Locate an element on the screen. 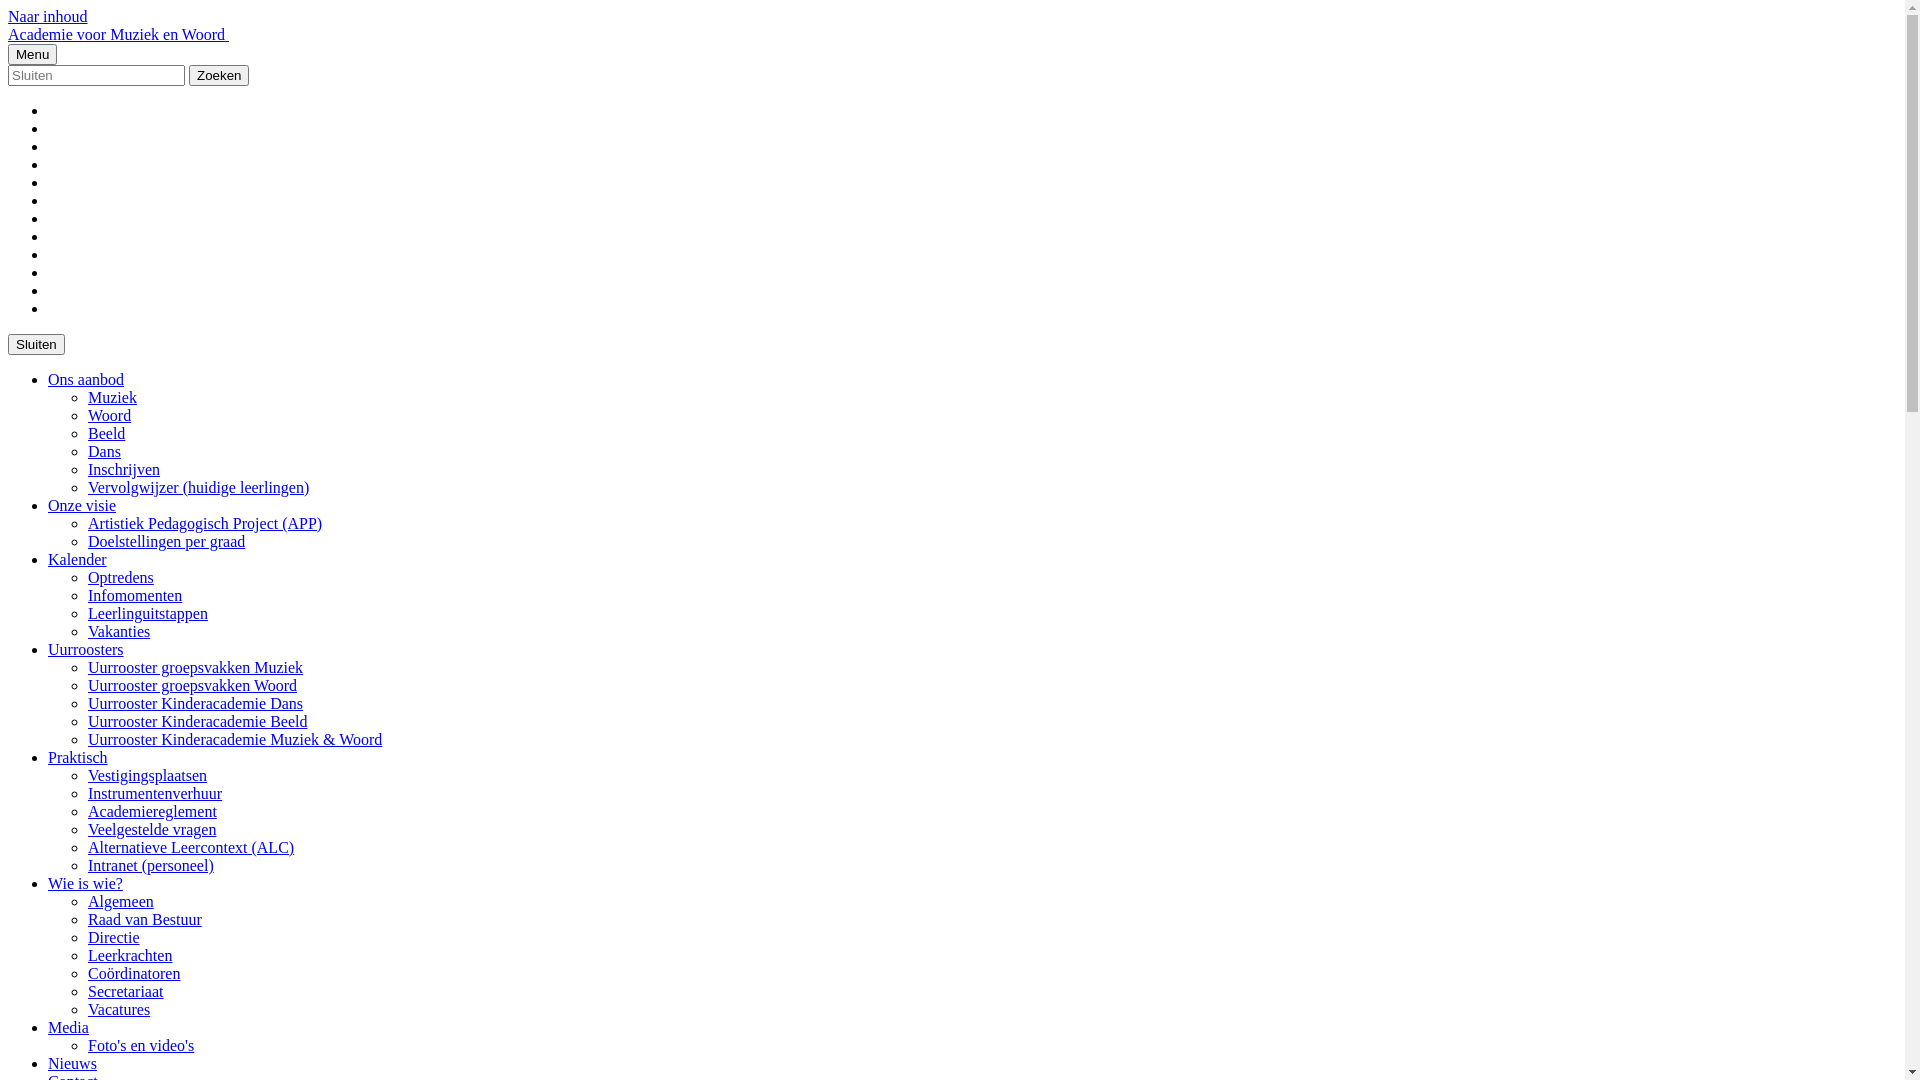 The image size is (1920, 1080). Academiereglement is located at coordinates (152, 812).